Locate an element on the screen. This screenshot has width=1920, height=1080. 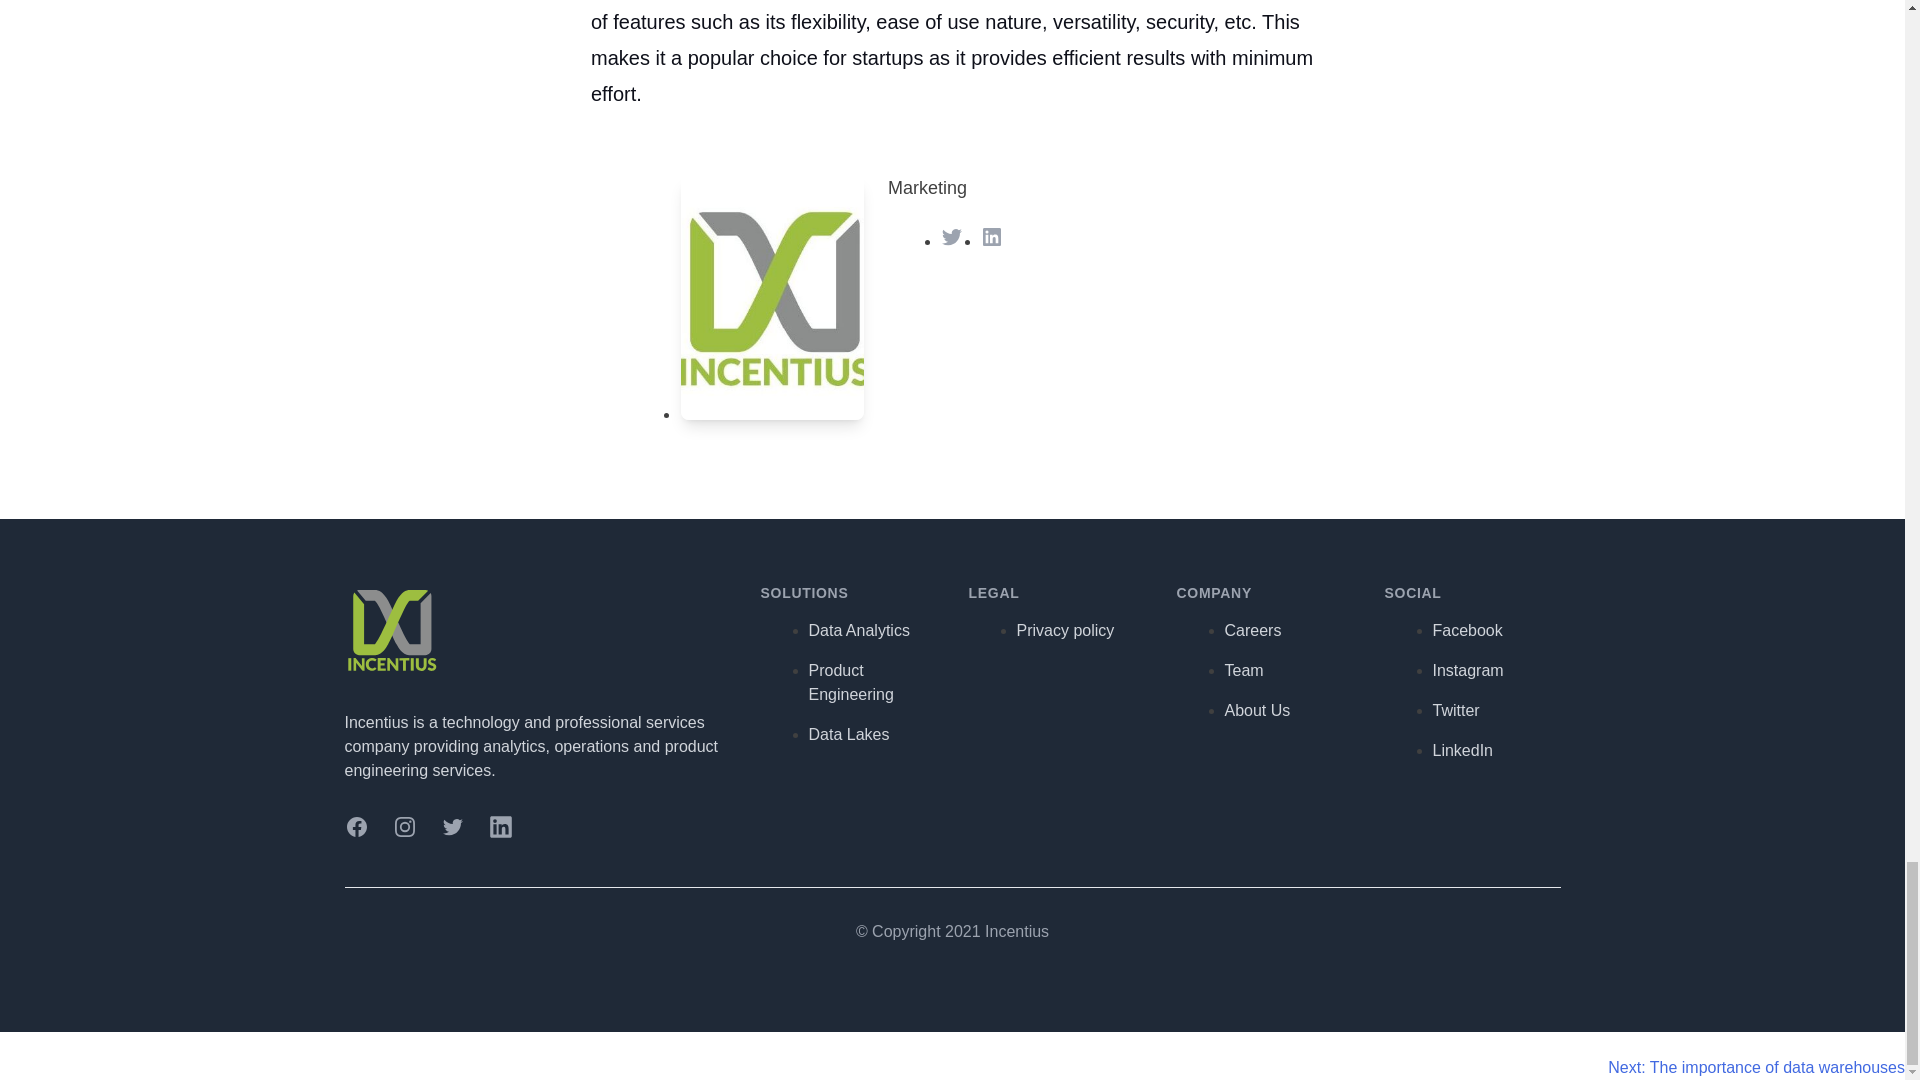
Facebook is located at coordinates (356, 827).